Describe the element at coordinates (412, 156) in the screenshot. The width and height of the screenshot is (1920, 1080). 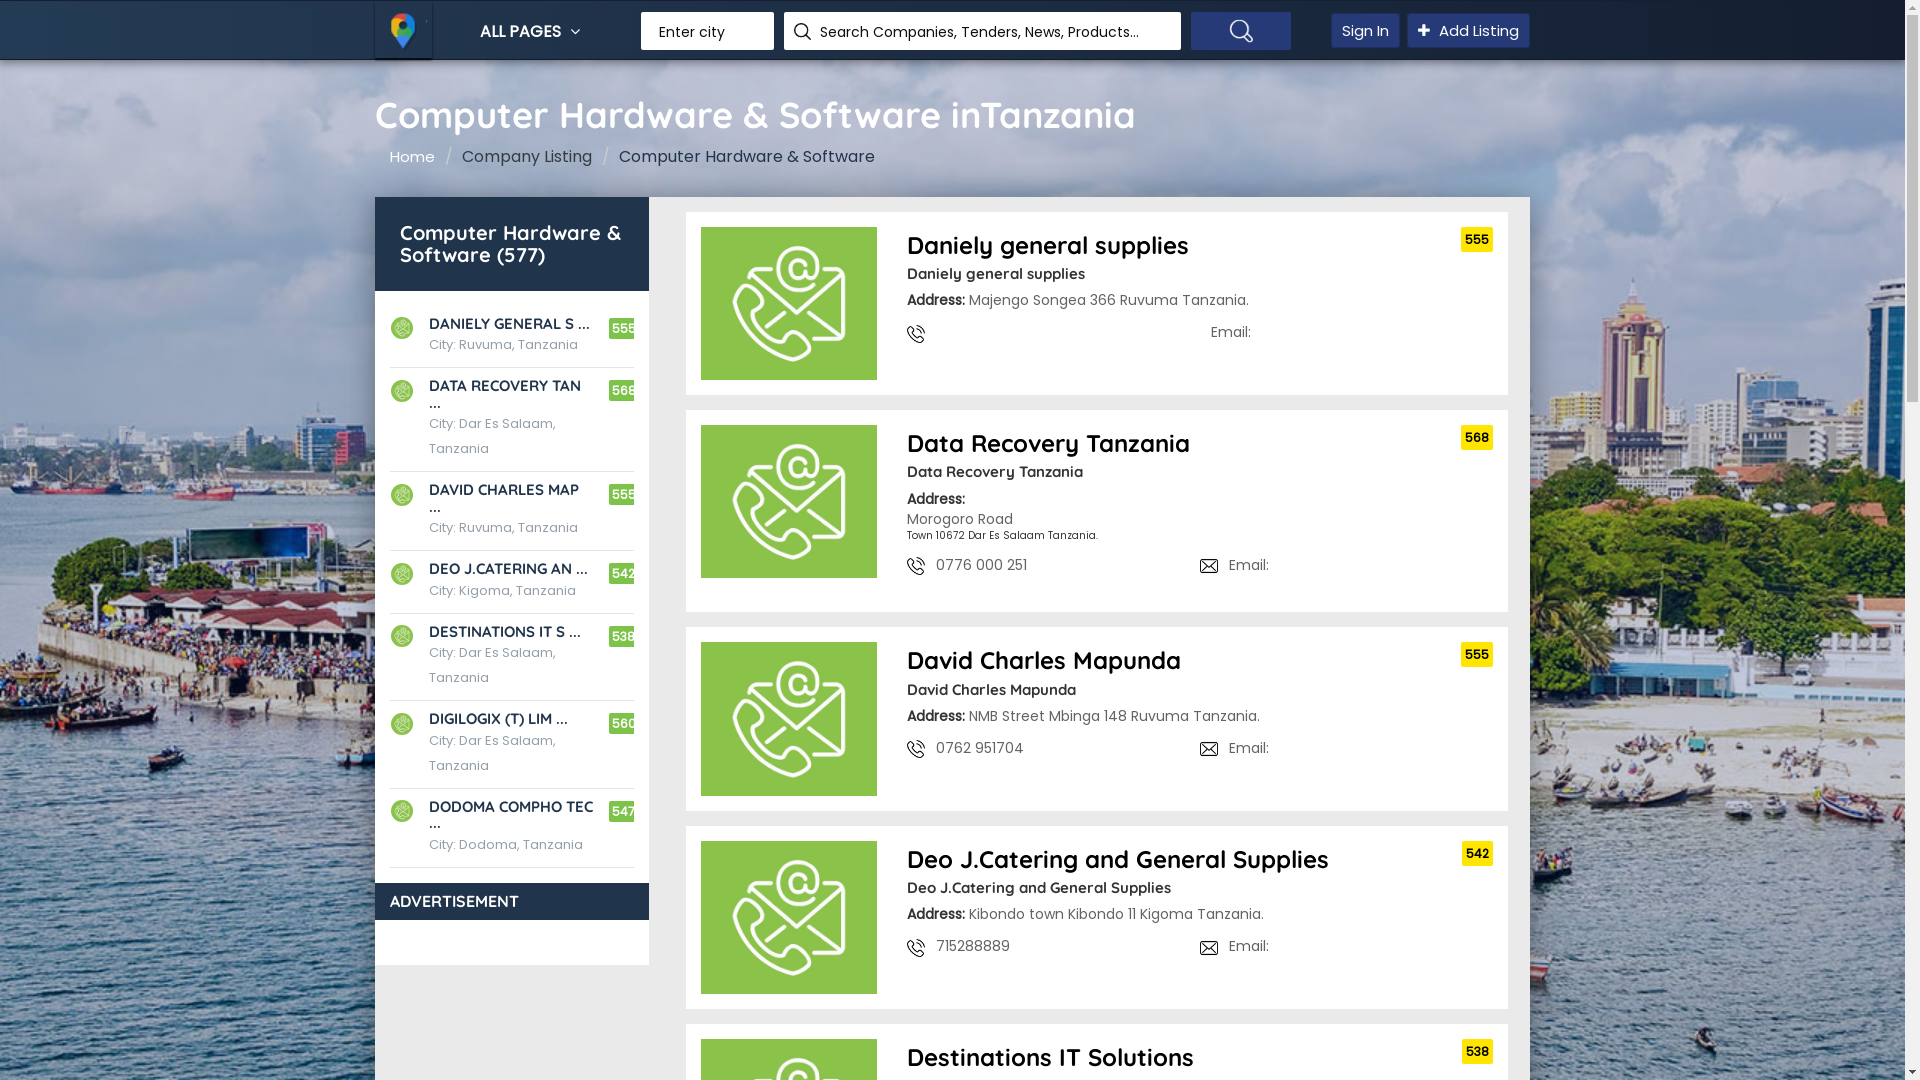
I see `Home` at that location.